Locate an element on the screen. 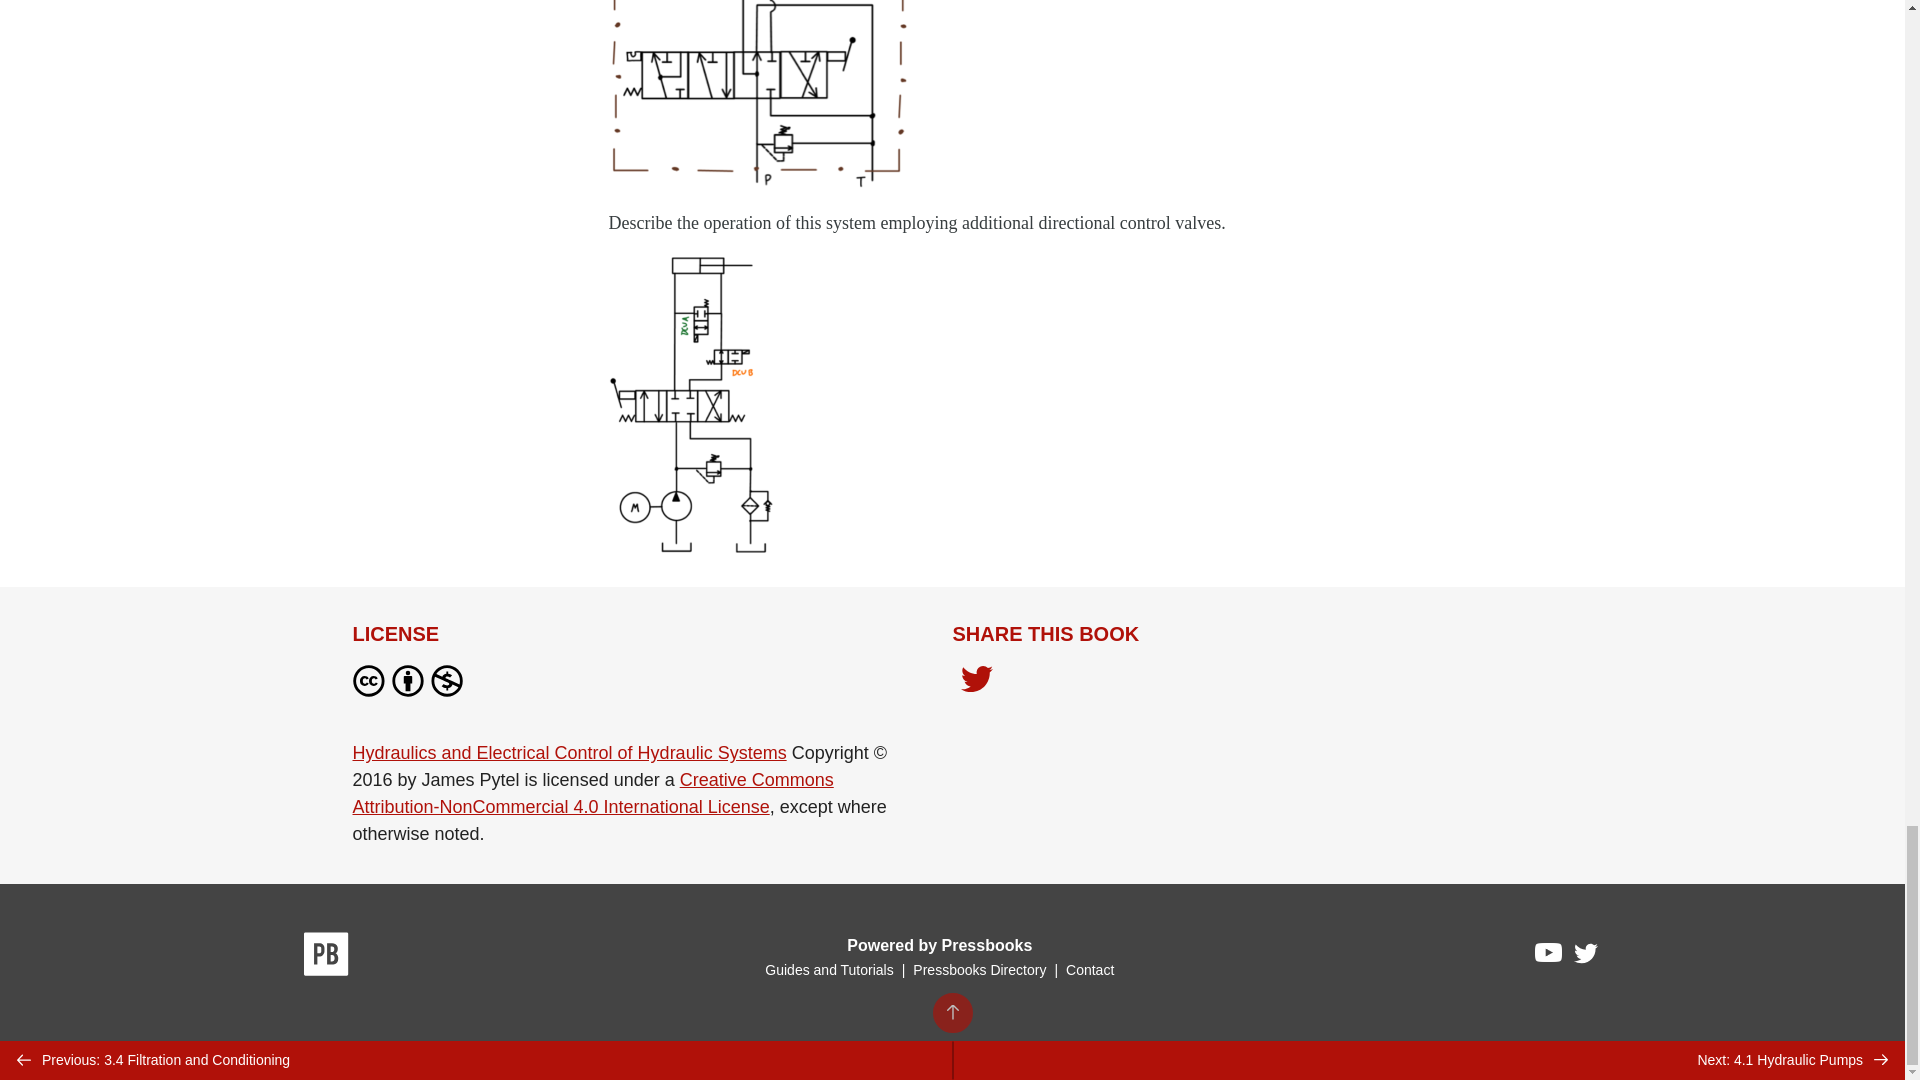  Share on Twitter is located at coordinates (976, 680).